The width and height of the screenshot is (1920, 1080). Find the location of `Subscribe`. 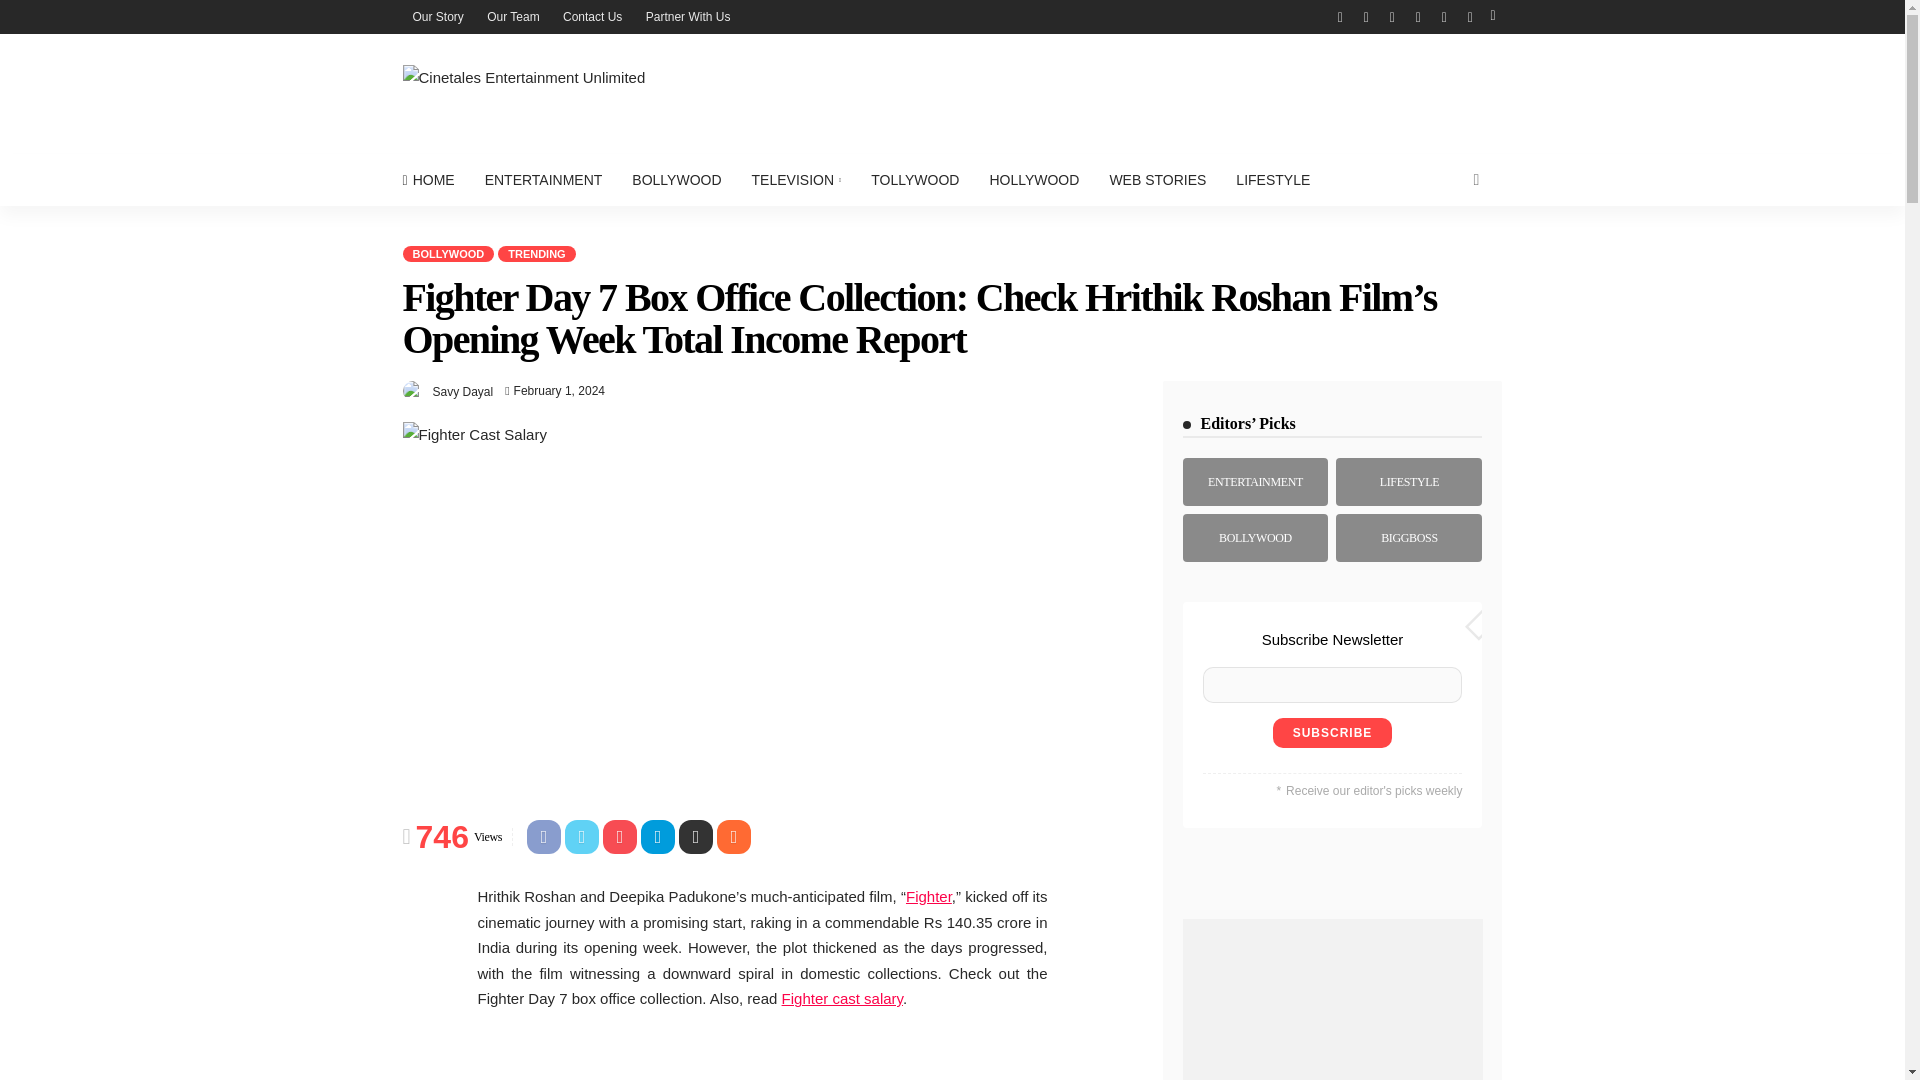

Subscribe is located at coordinates (1332, 733).